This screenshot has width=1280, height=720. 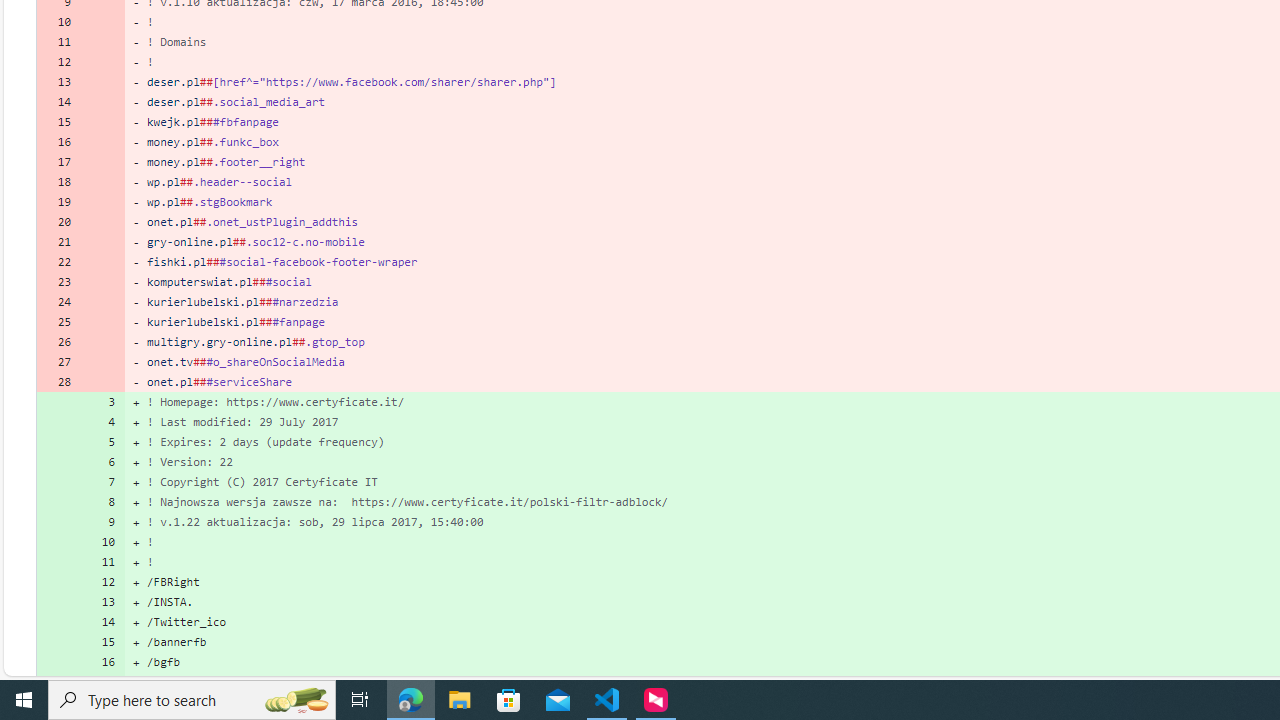 What do you see at coordinates (58, 282) in the screenshot?
I see `23` at bounding box center [58, 282].